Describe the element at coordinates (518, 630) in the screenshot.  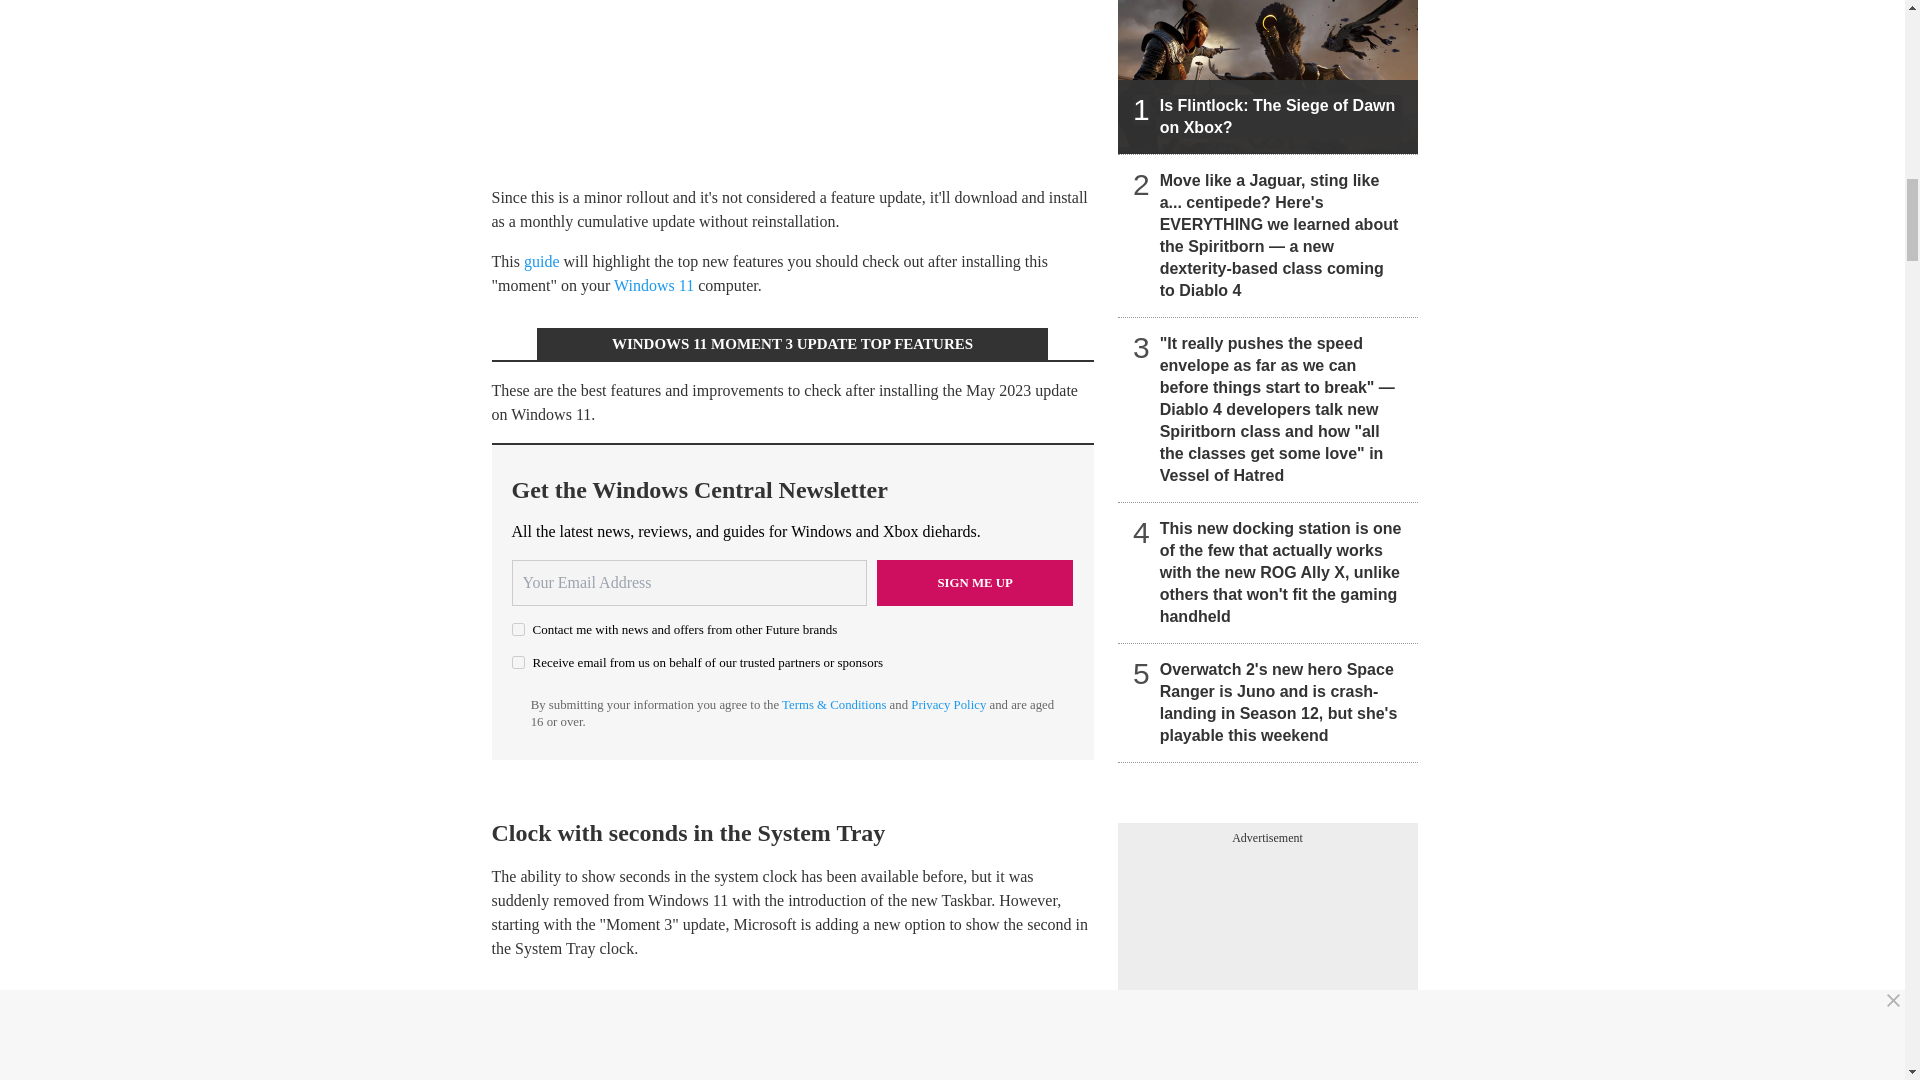
I see `on` at that location.